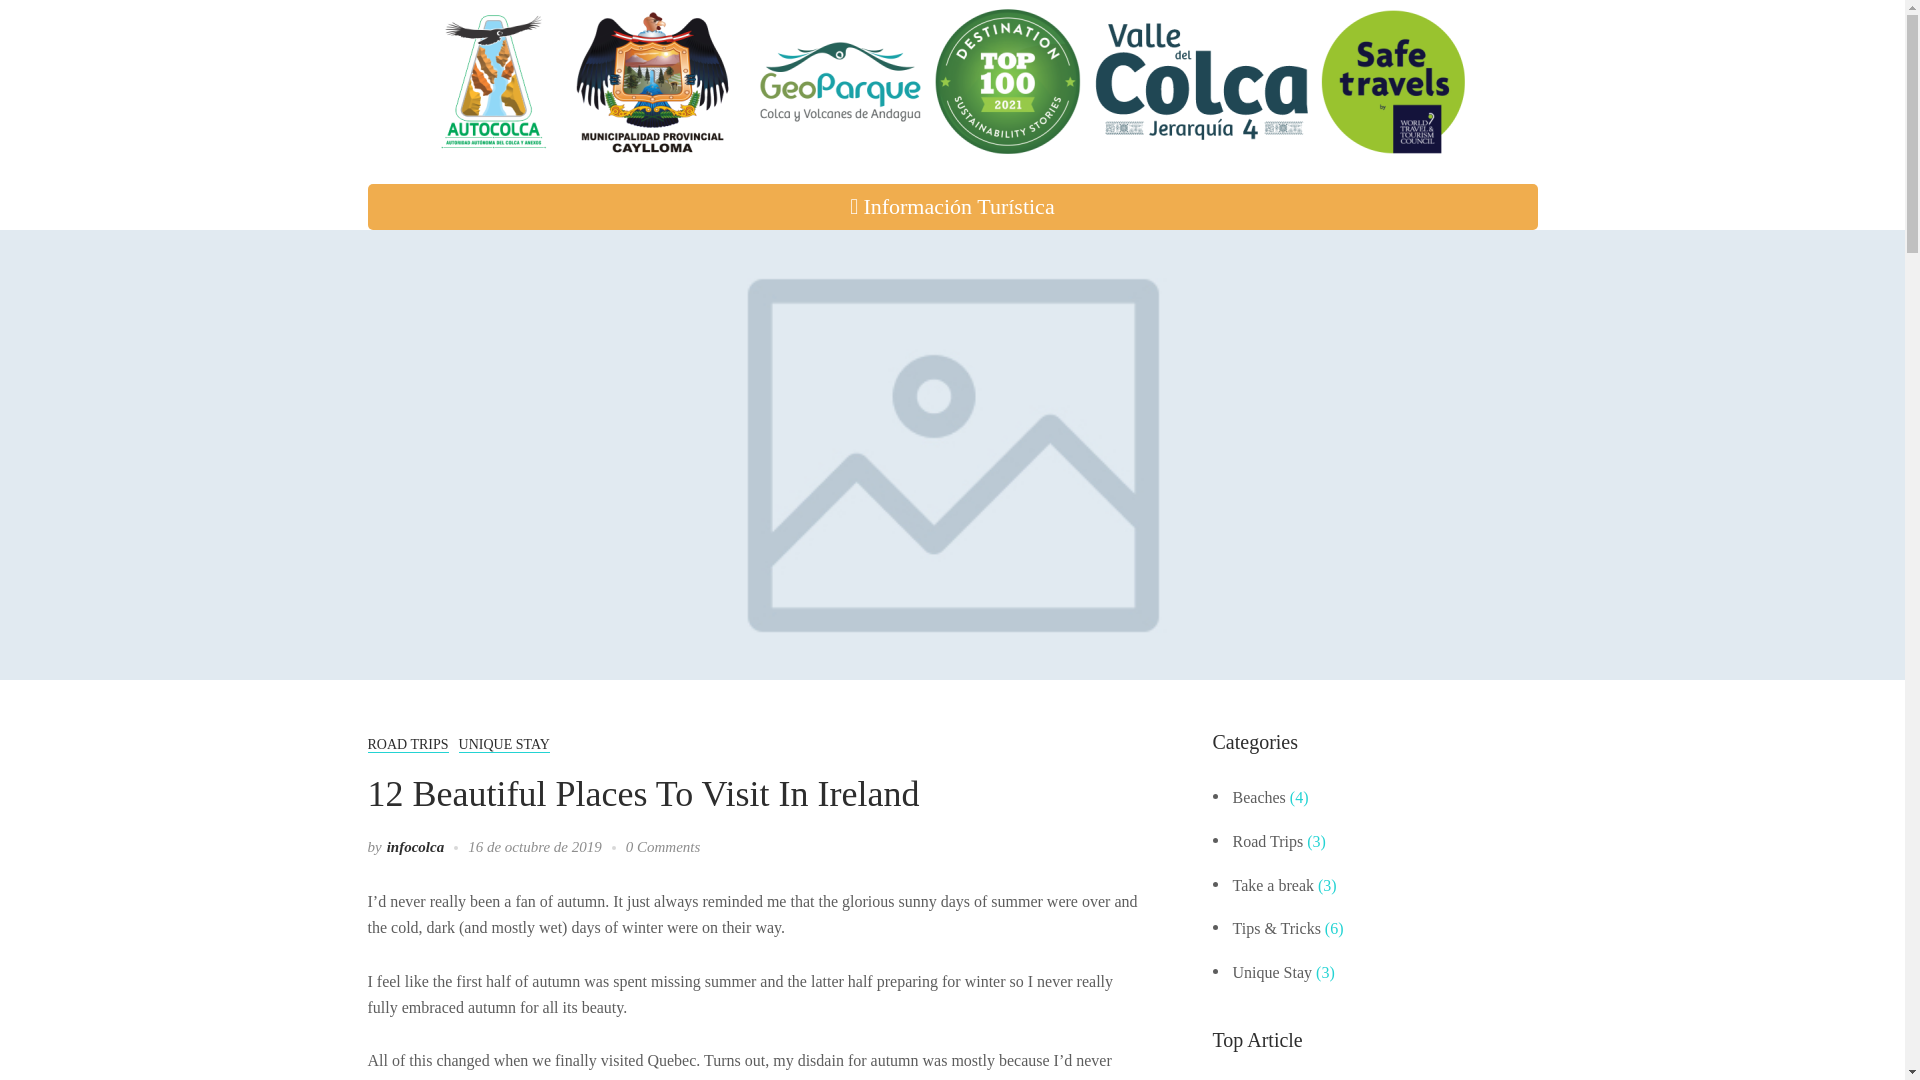  Describe the element at coordinates (504, 744) in the screenshot. I see `UNIQUE STAY` at that location.